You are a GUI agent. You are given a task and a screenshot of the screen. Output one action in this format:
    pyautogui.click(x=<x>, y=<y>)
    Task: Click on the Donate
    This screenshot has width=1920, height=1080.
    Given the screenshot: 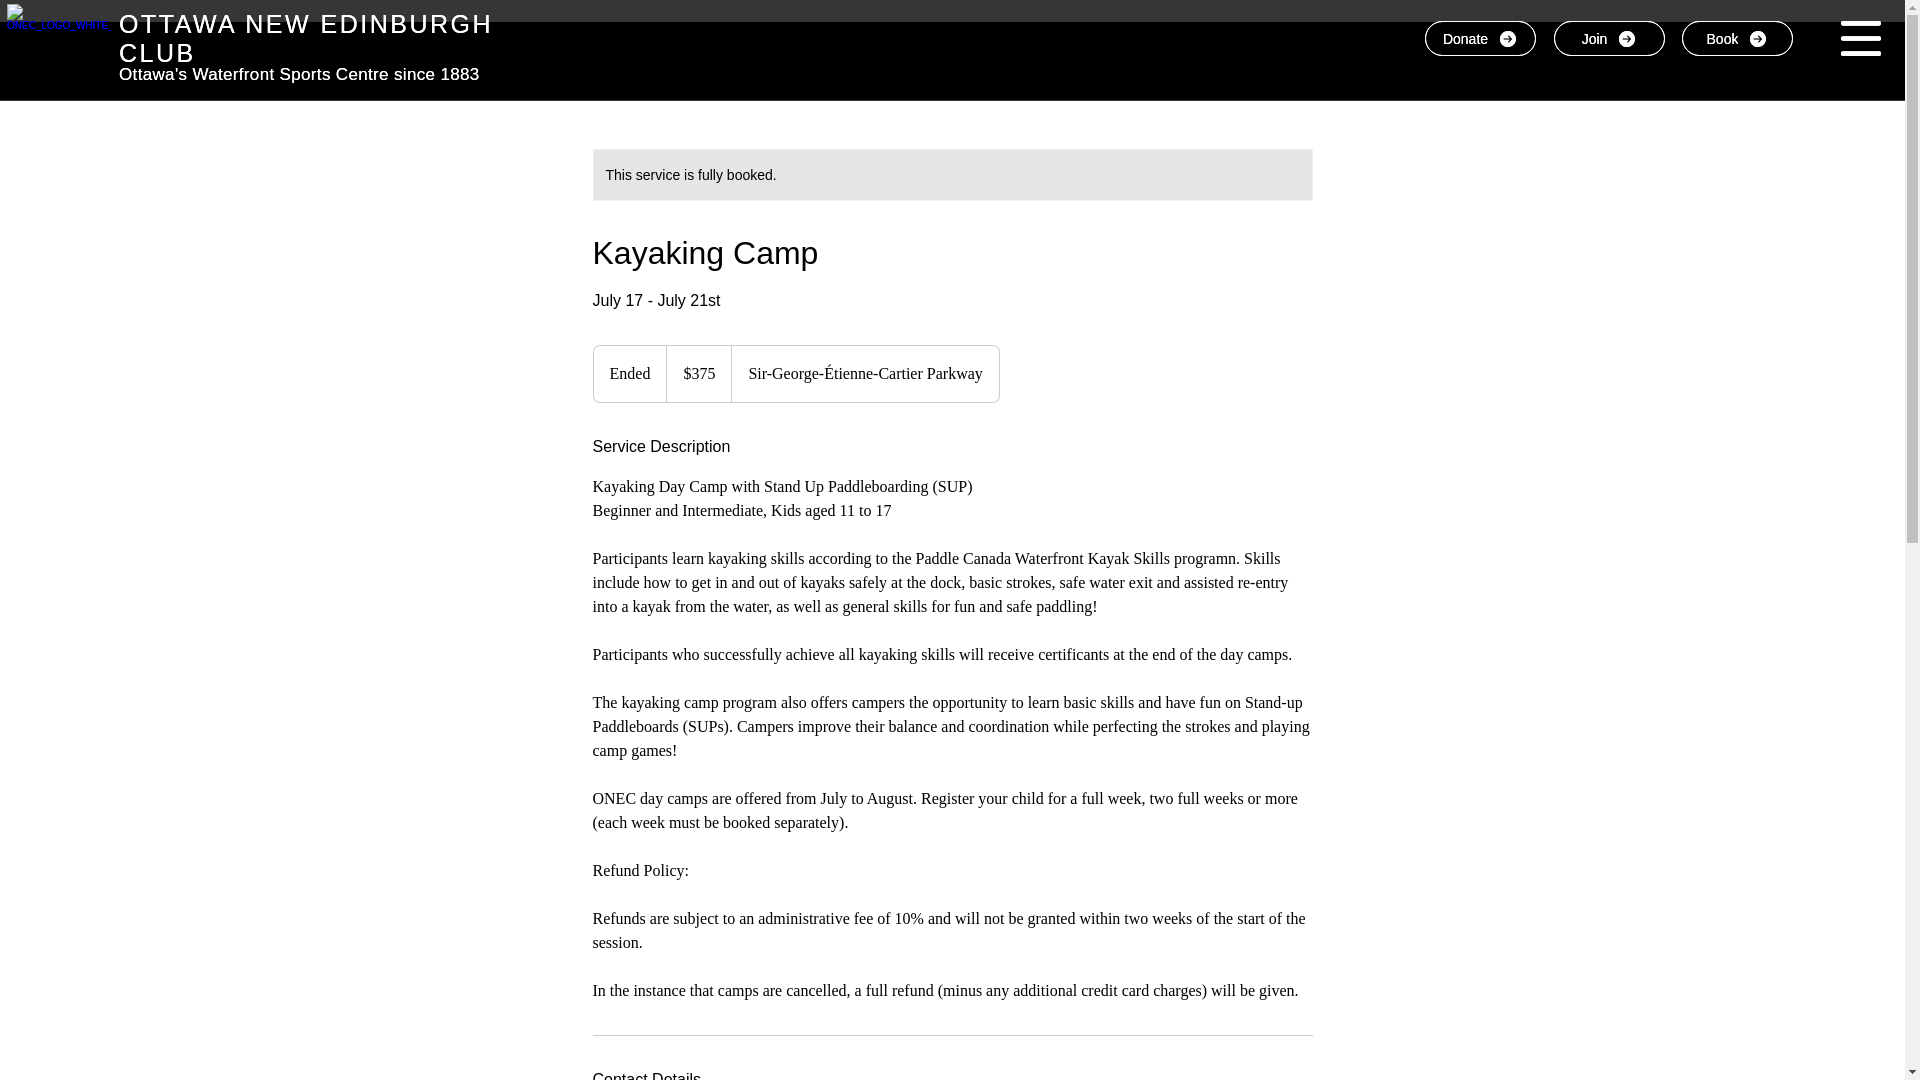 What is the action you would take?
    pyautogui.click(x=1480, y=38)
    